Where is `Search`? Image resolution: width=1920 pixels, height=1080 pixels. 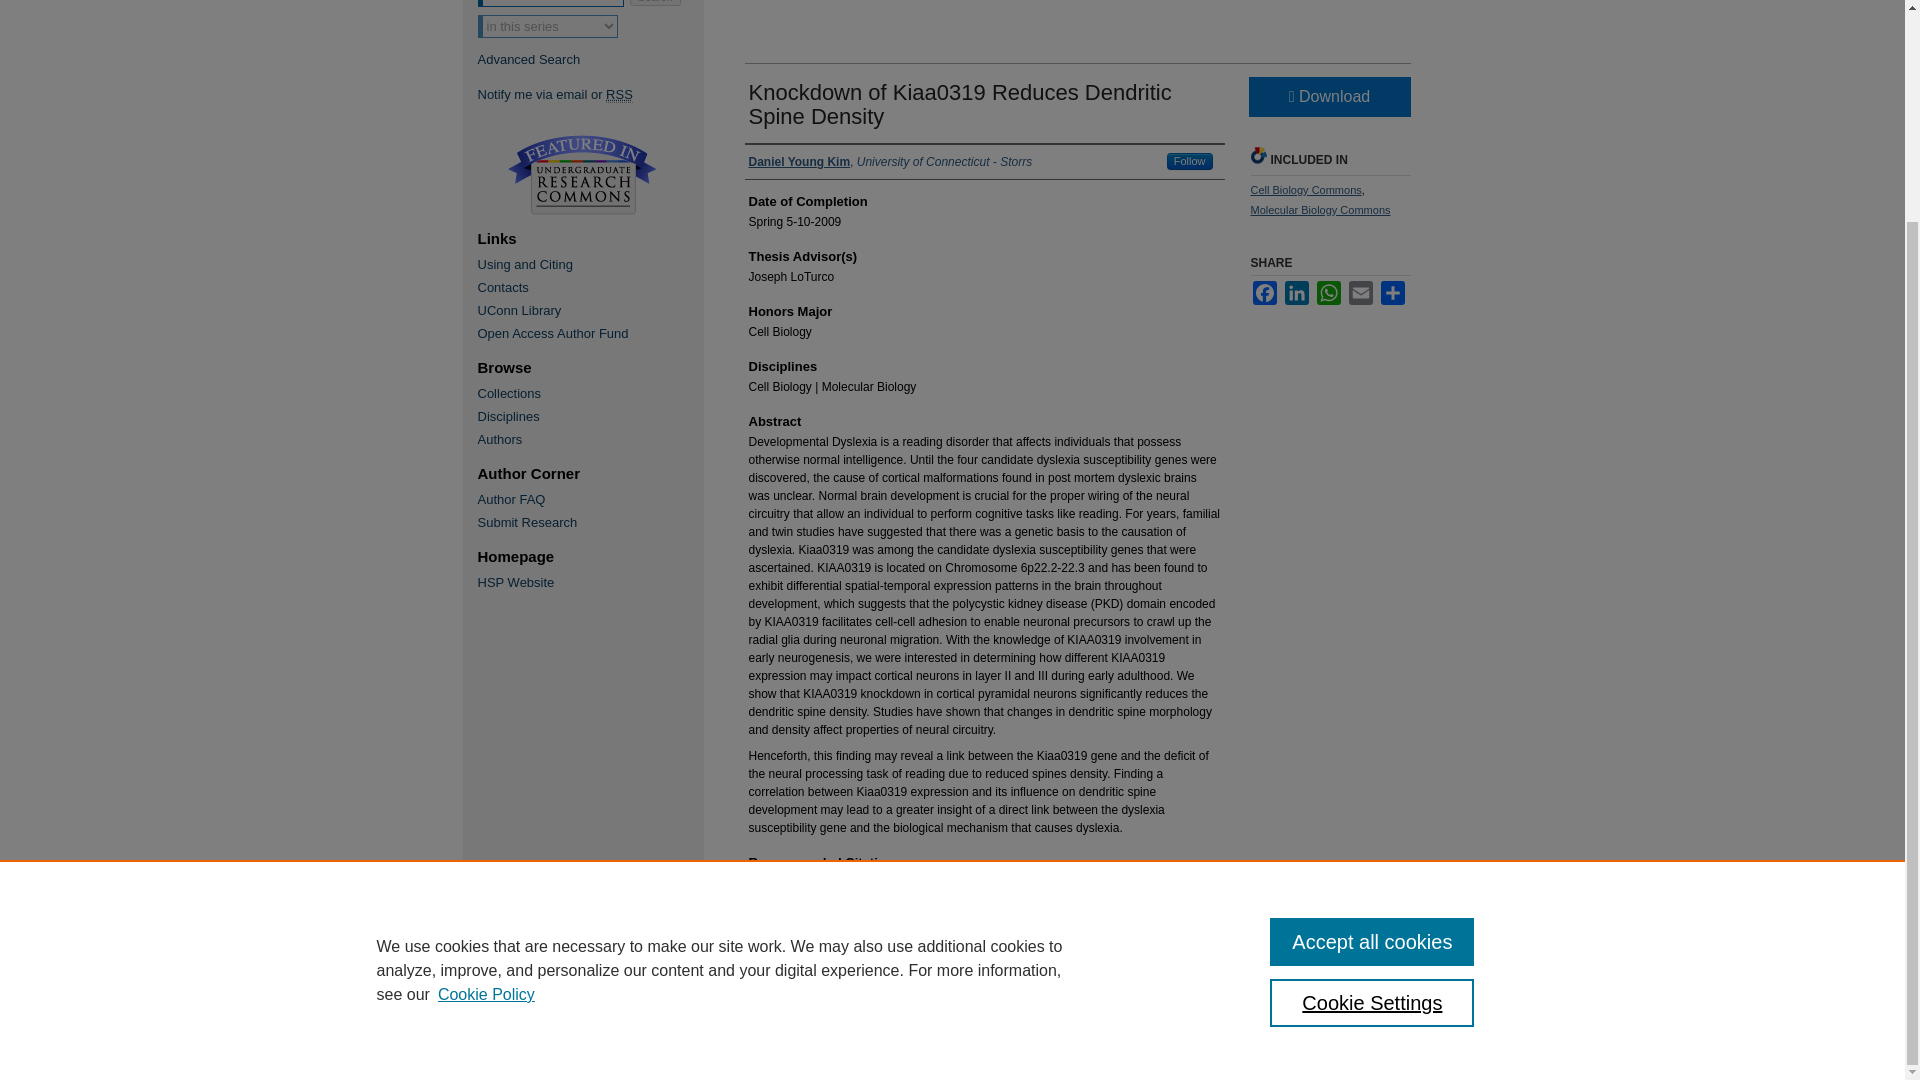 Search is located at coordinates (655, 3).